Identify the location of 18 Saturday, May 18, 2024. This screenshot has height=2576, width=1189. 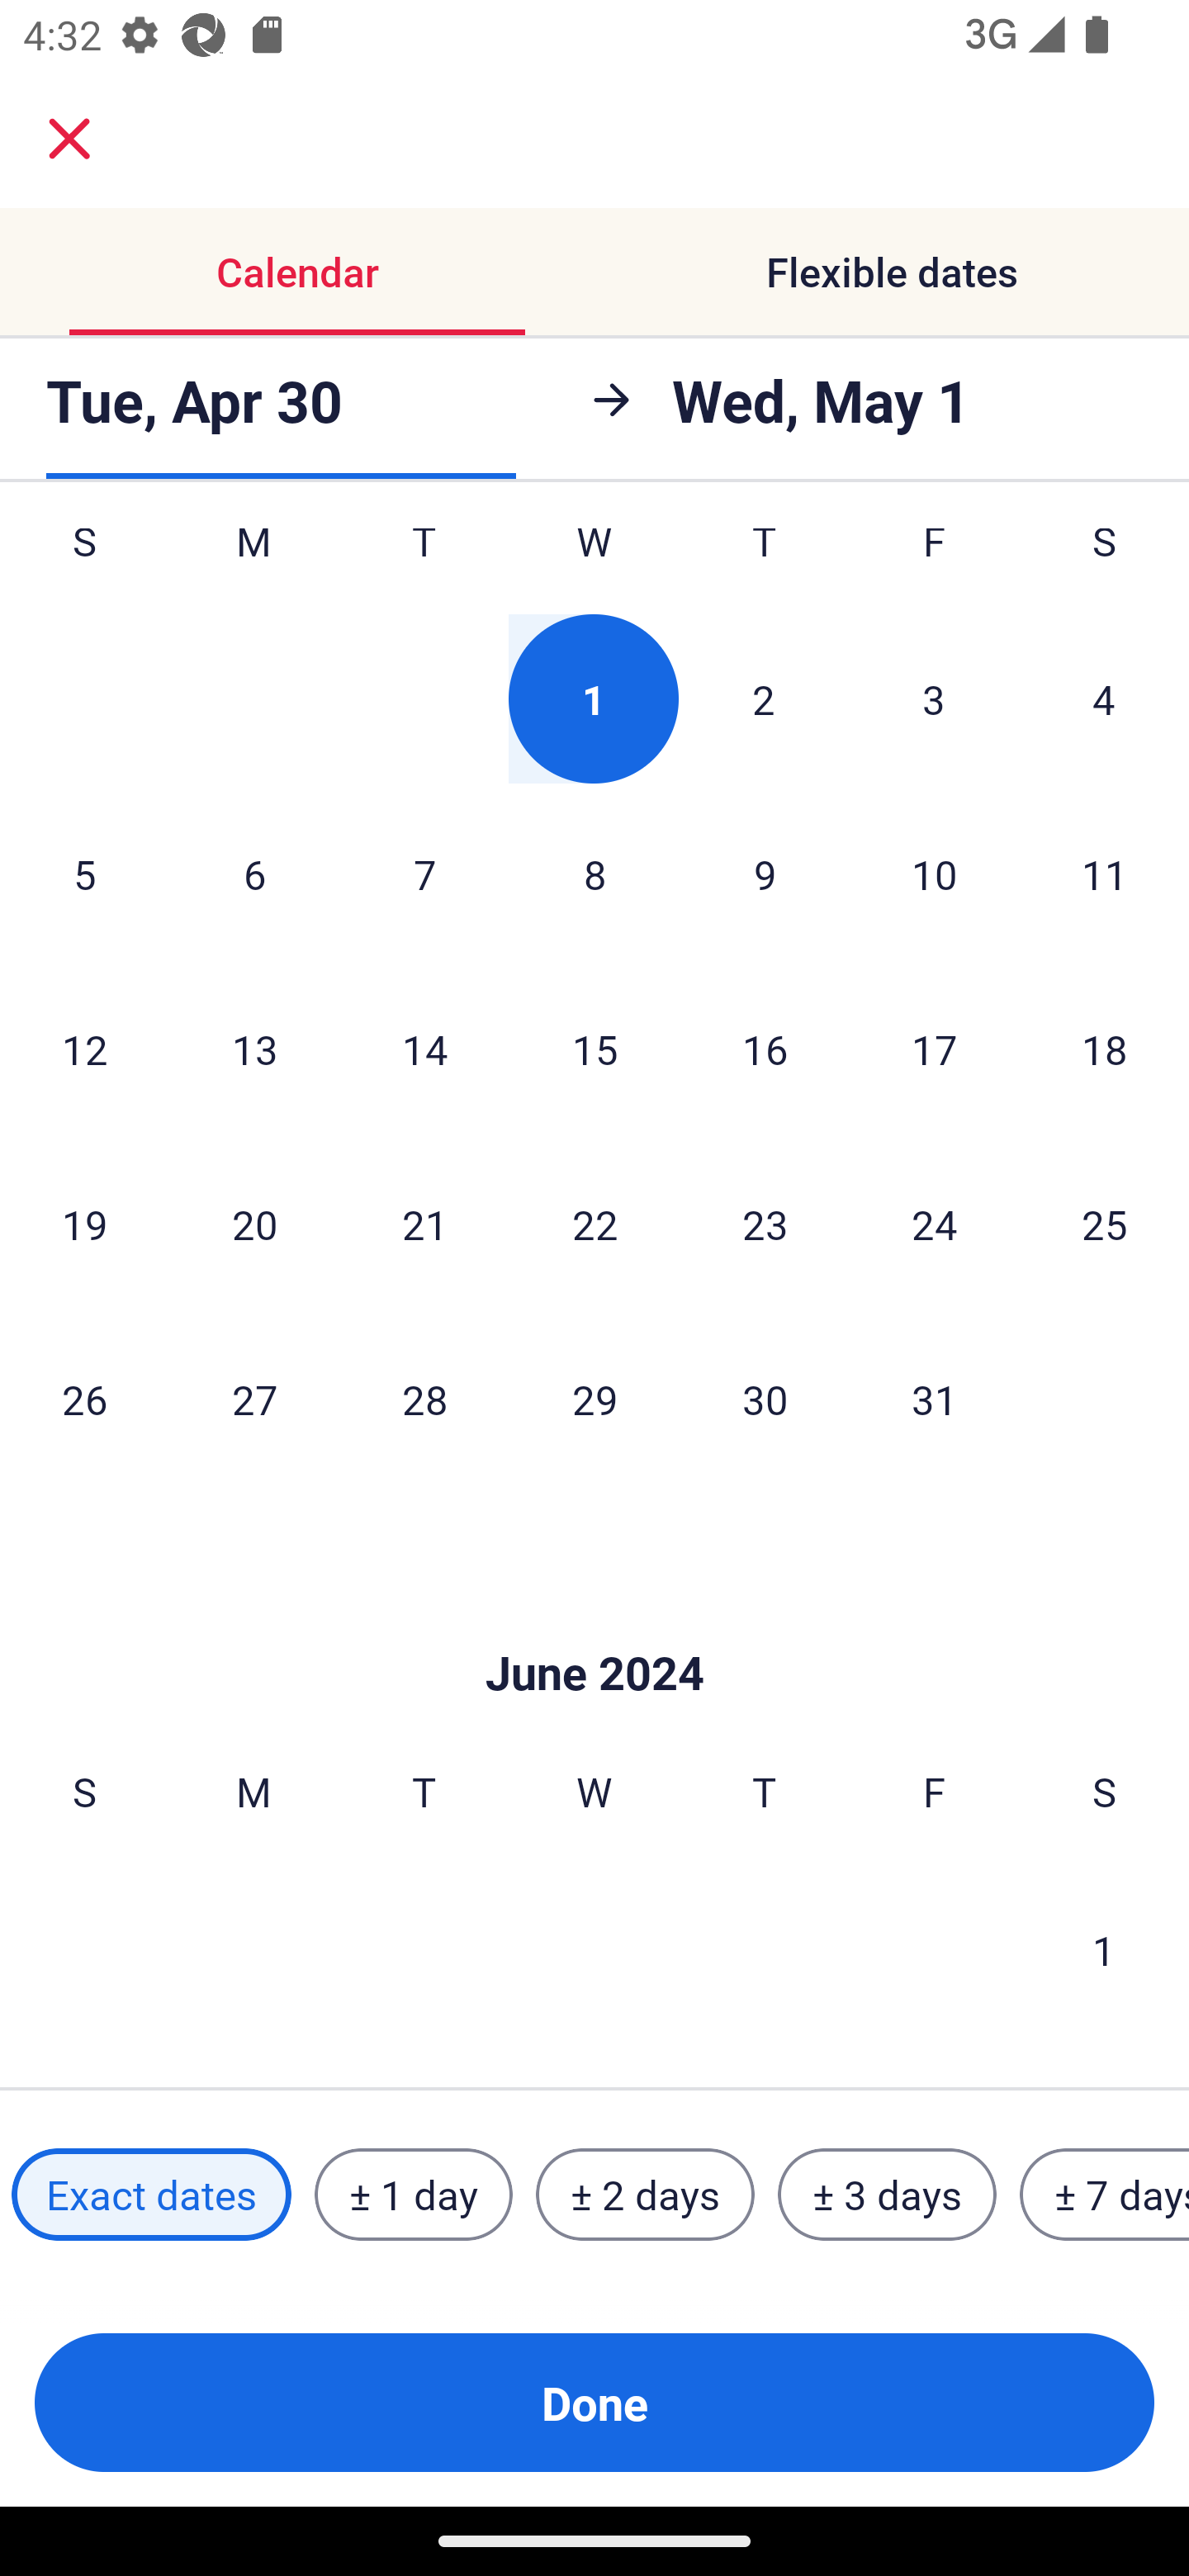
(1105, 1048).